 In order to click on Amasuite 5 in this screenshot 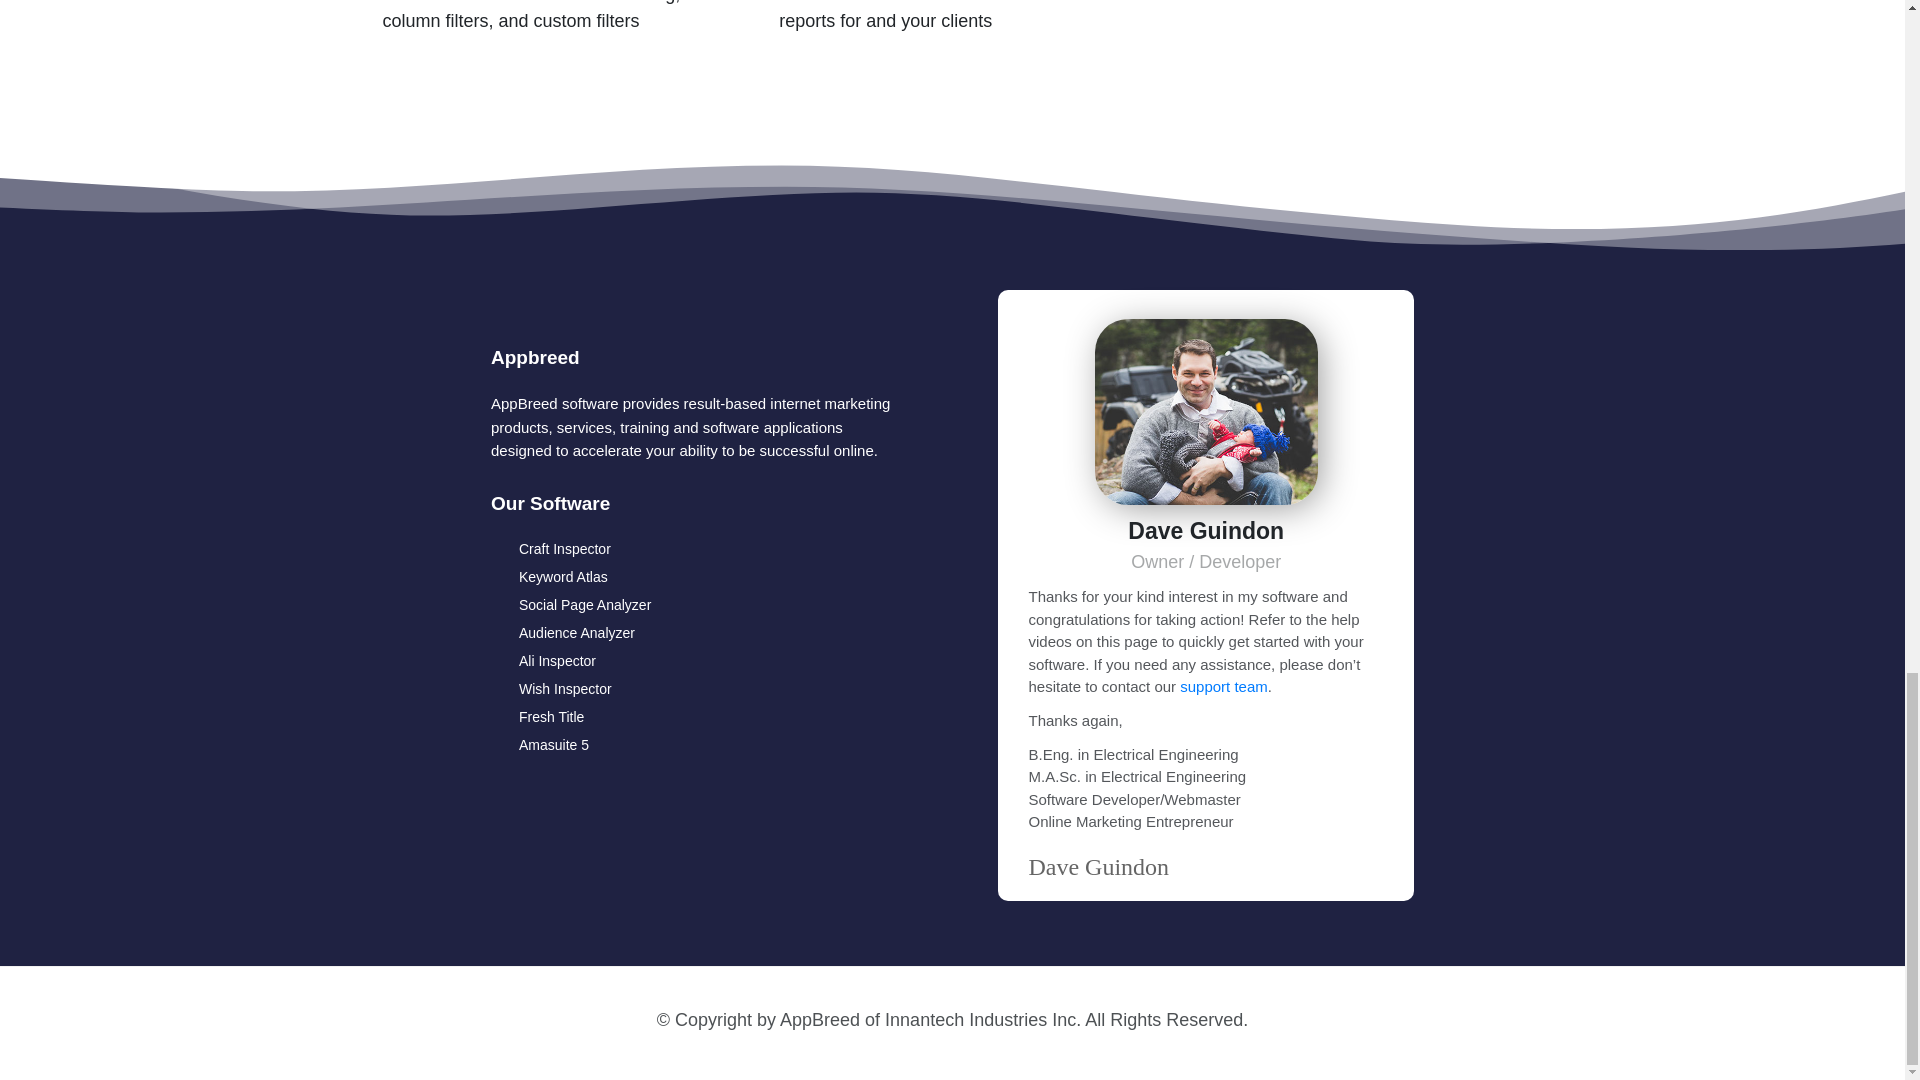, I will do `click(554, 746)`.